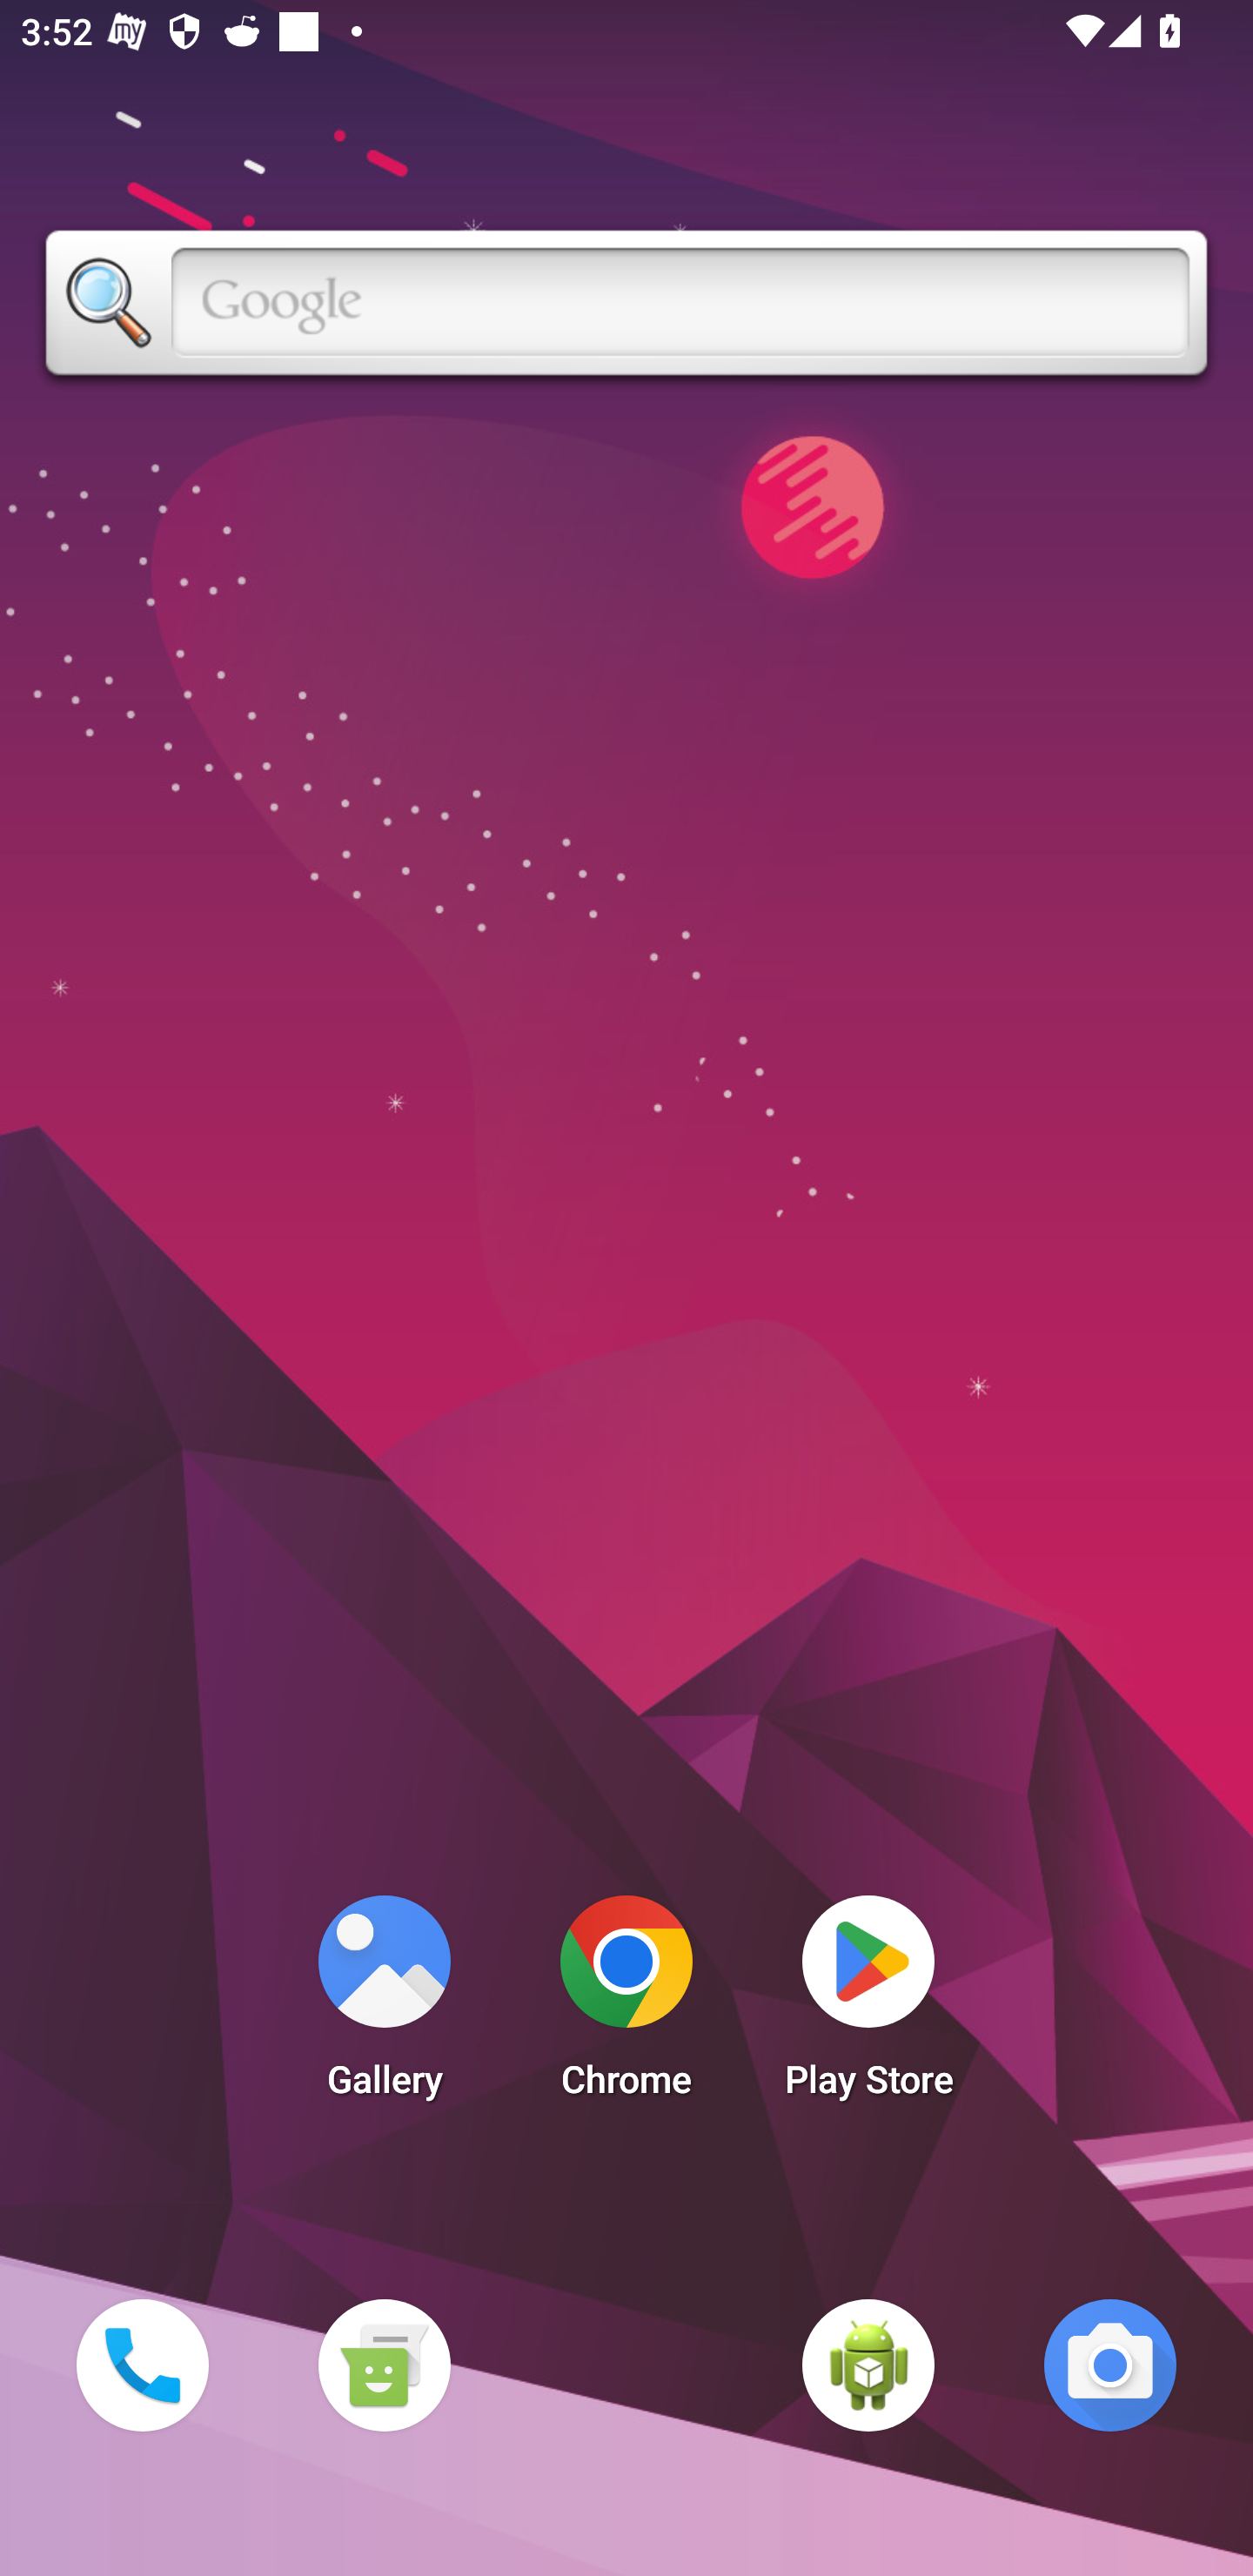  What do you see at coordinates (868, 2005) in the screenshot?
I see `Play Store` at bounding box center [868, 2005].